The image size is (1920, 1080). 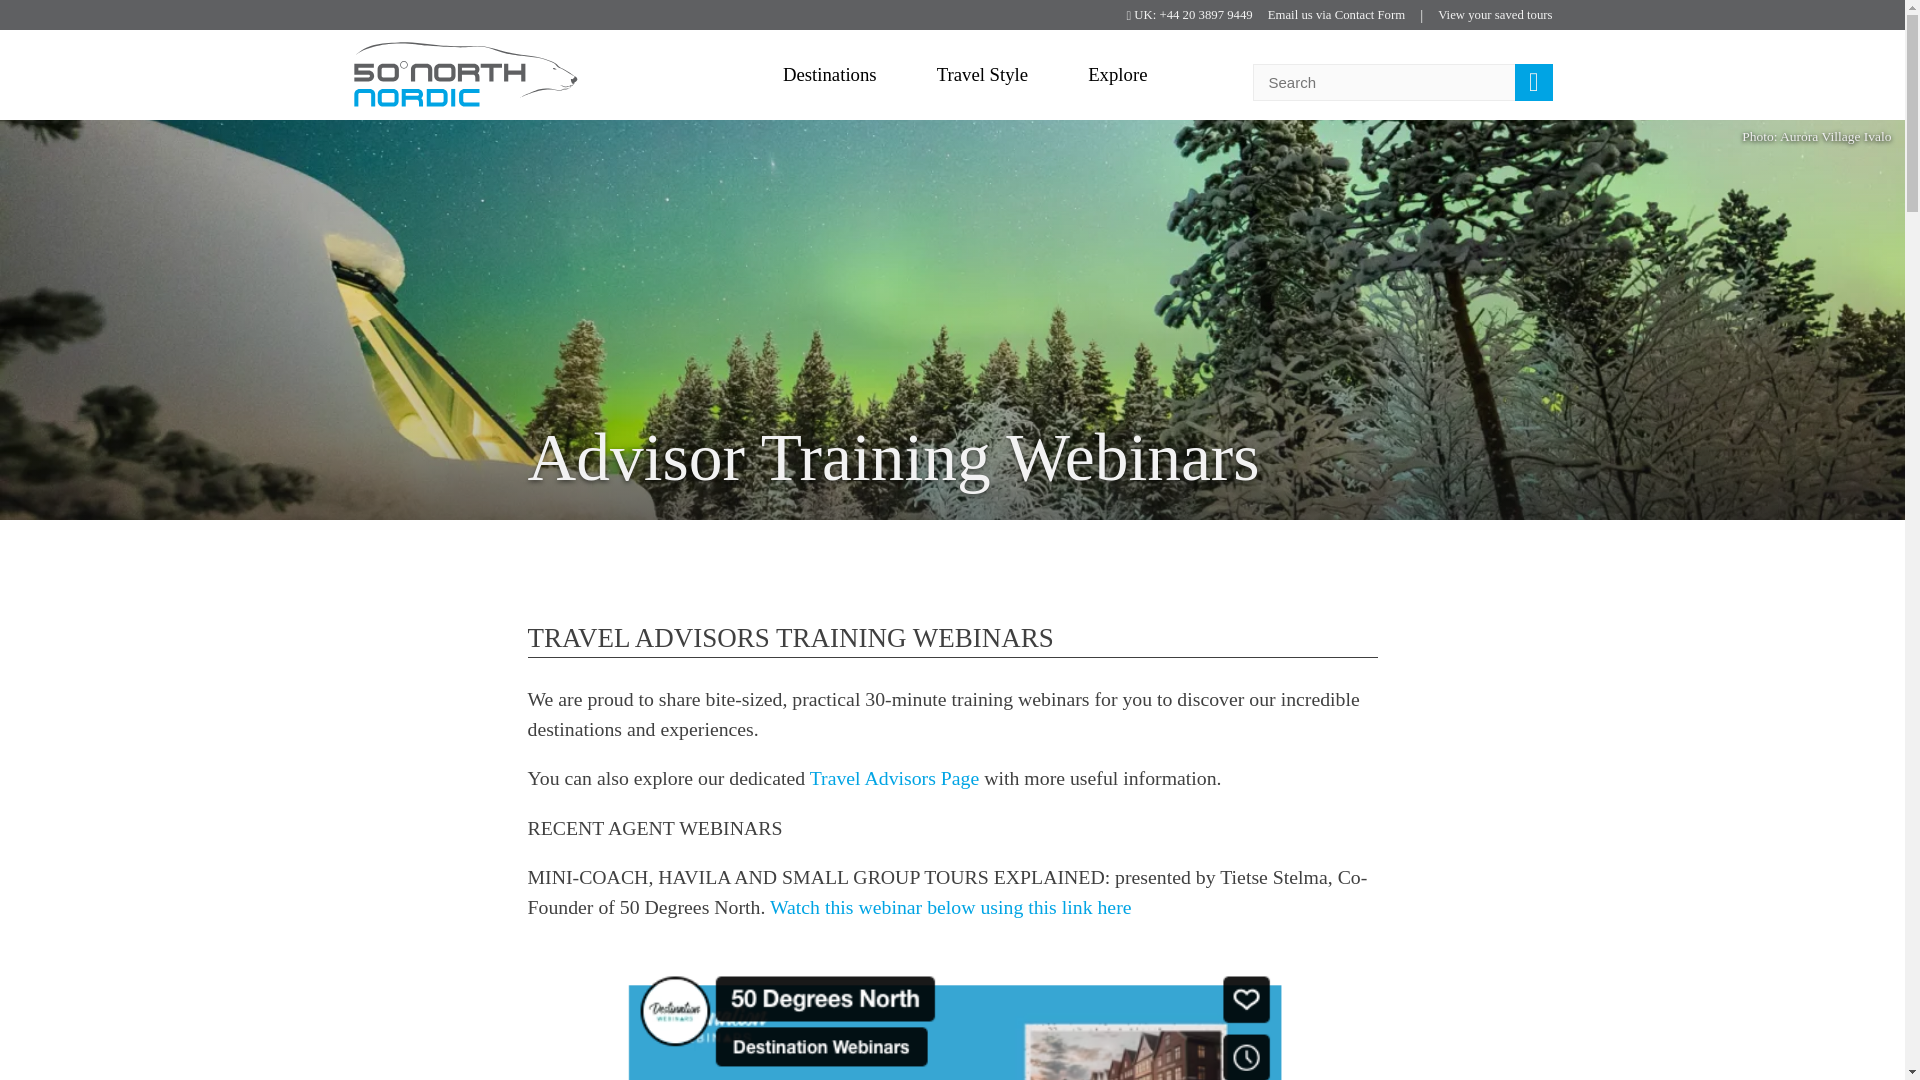 I want to click on Email us via Contact Form, so click(x=1336, y=16).